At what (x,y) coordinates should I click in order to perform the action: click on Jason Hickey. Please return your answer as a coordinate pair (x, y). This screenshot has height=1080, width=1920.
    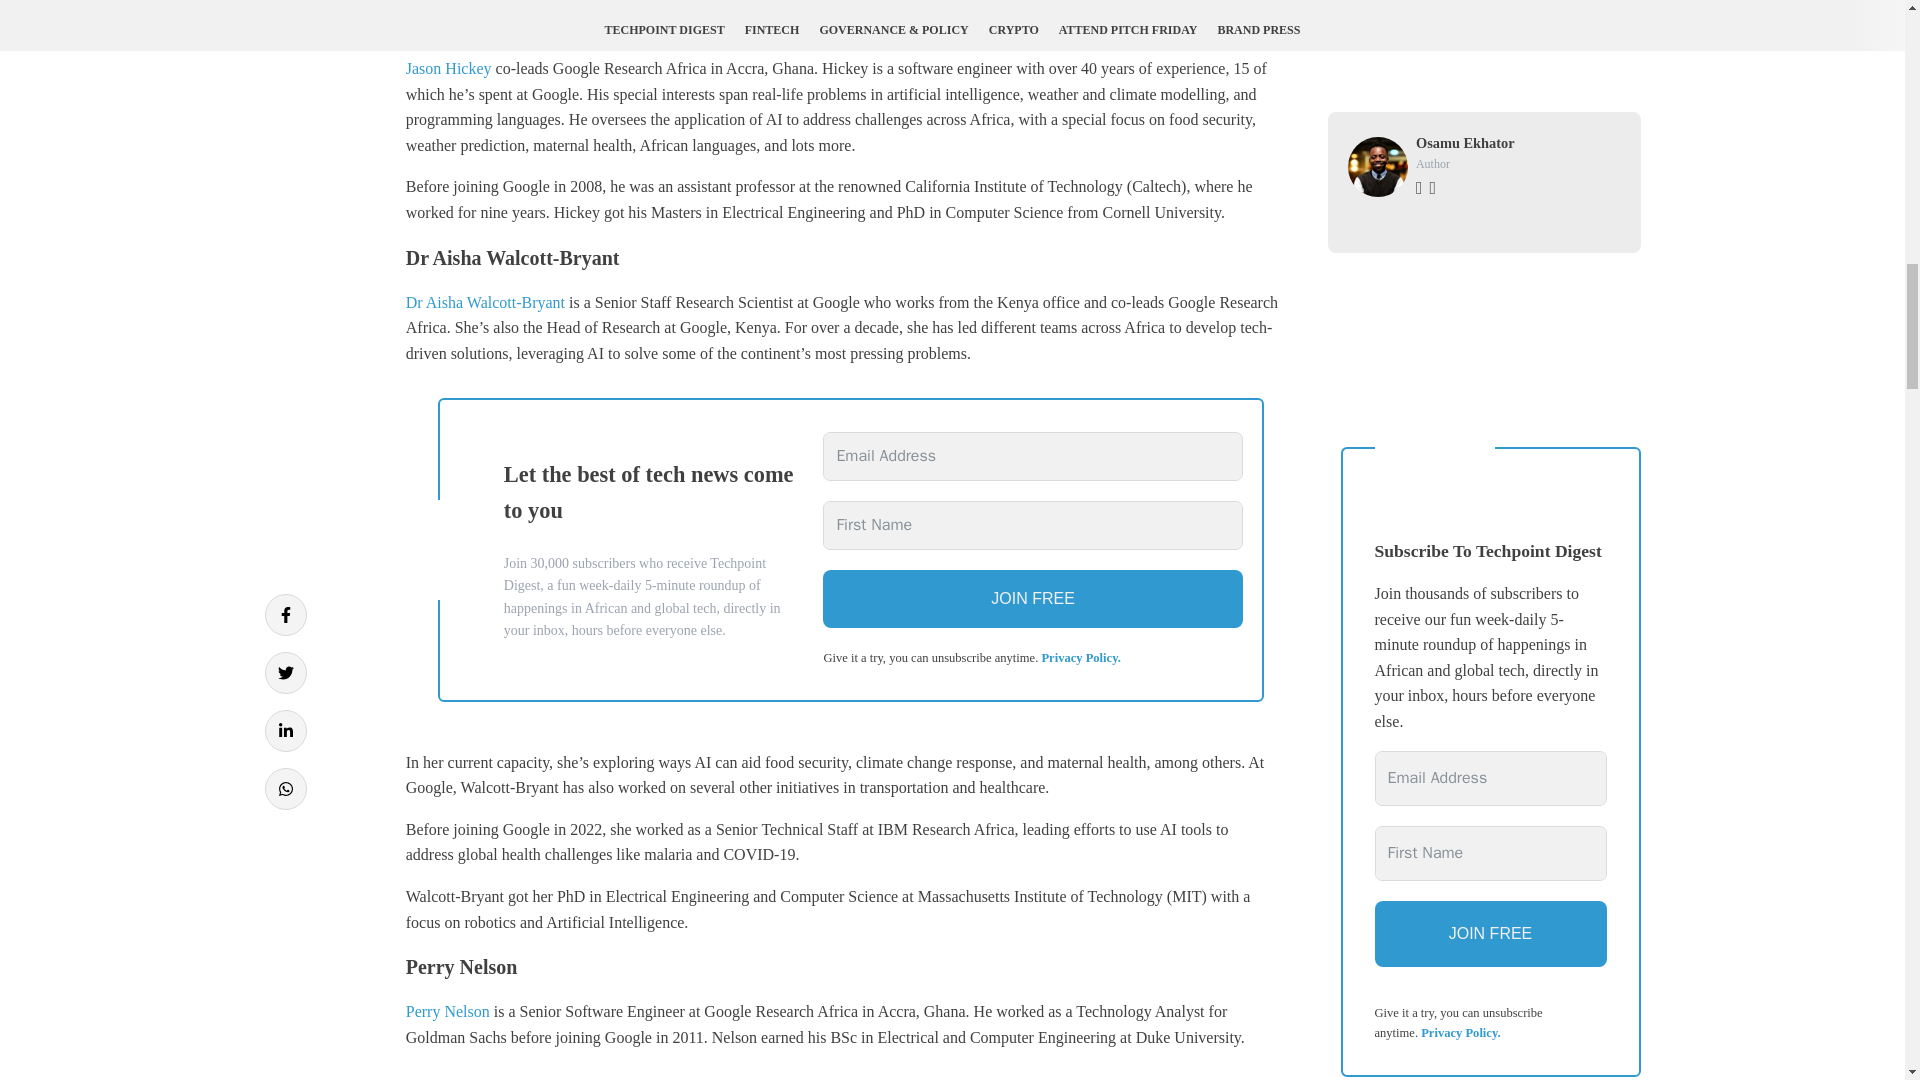
    Looking at the image, I should click on (448, 68).